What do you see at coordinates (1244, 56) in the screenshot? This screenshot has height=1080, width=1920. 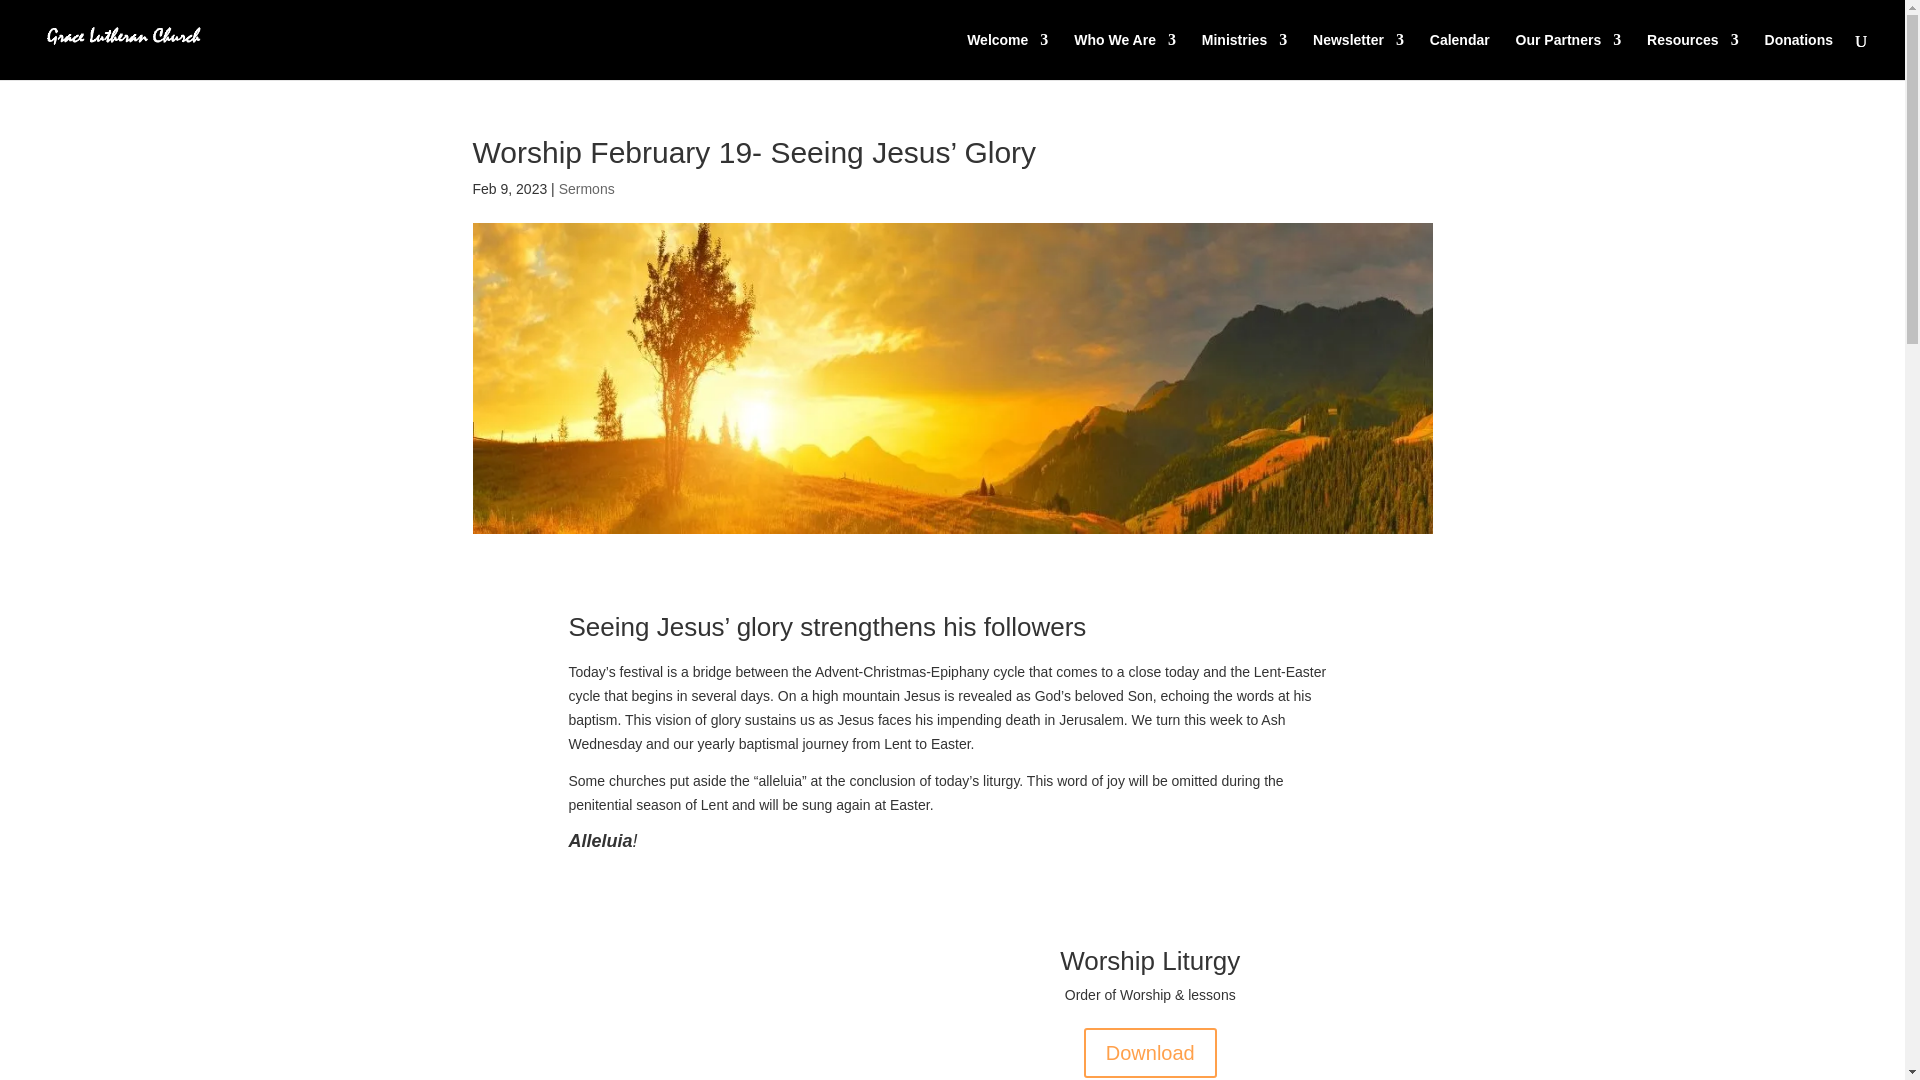 I see `Ministries` at bounding box center [1244, 56].